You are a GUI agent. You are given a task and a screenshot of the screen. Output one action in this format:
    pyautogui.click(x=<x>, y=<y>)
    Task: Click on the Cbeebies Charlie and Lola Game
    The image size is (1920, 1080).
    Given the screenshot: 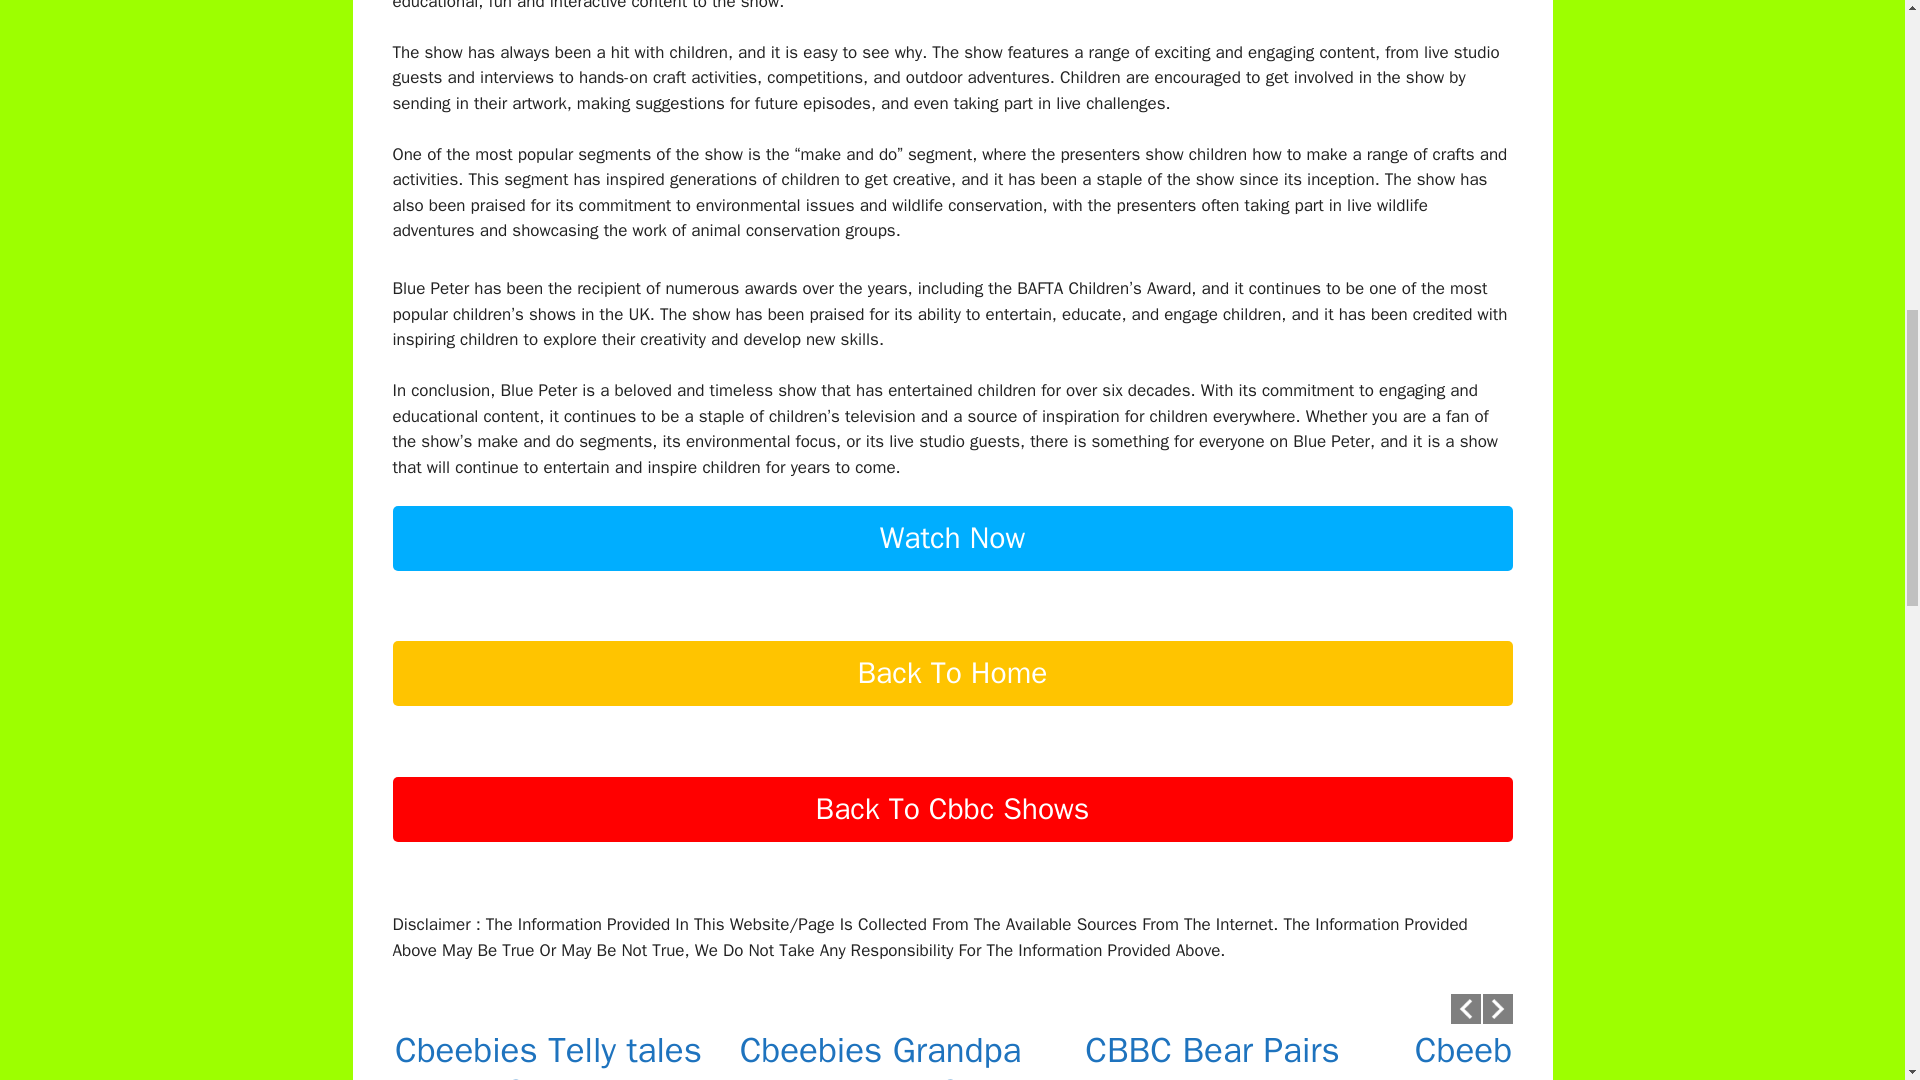 What is the action you would take?
    pyautogui.click(x=1544, y=1054)
    